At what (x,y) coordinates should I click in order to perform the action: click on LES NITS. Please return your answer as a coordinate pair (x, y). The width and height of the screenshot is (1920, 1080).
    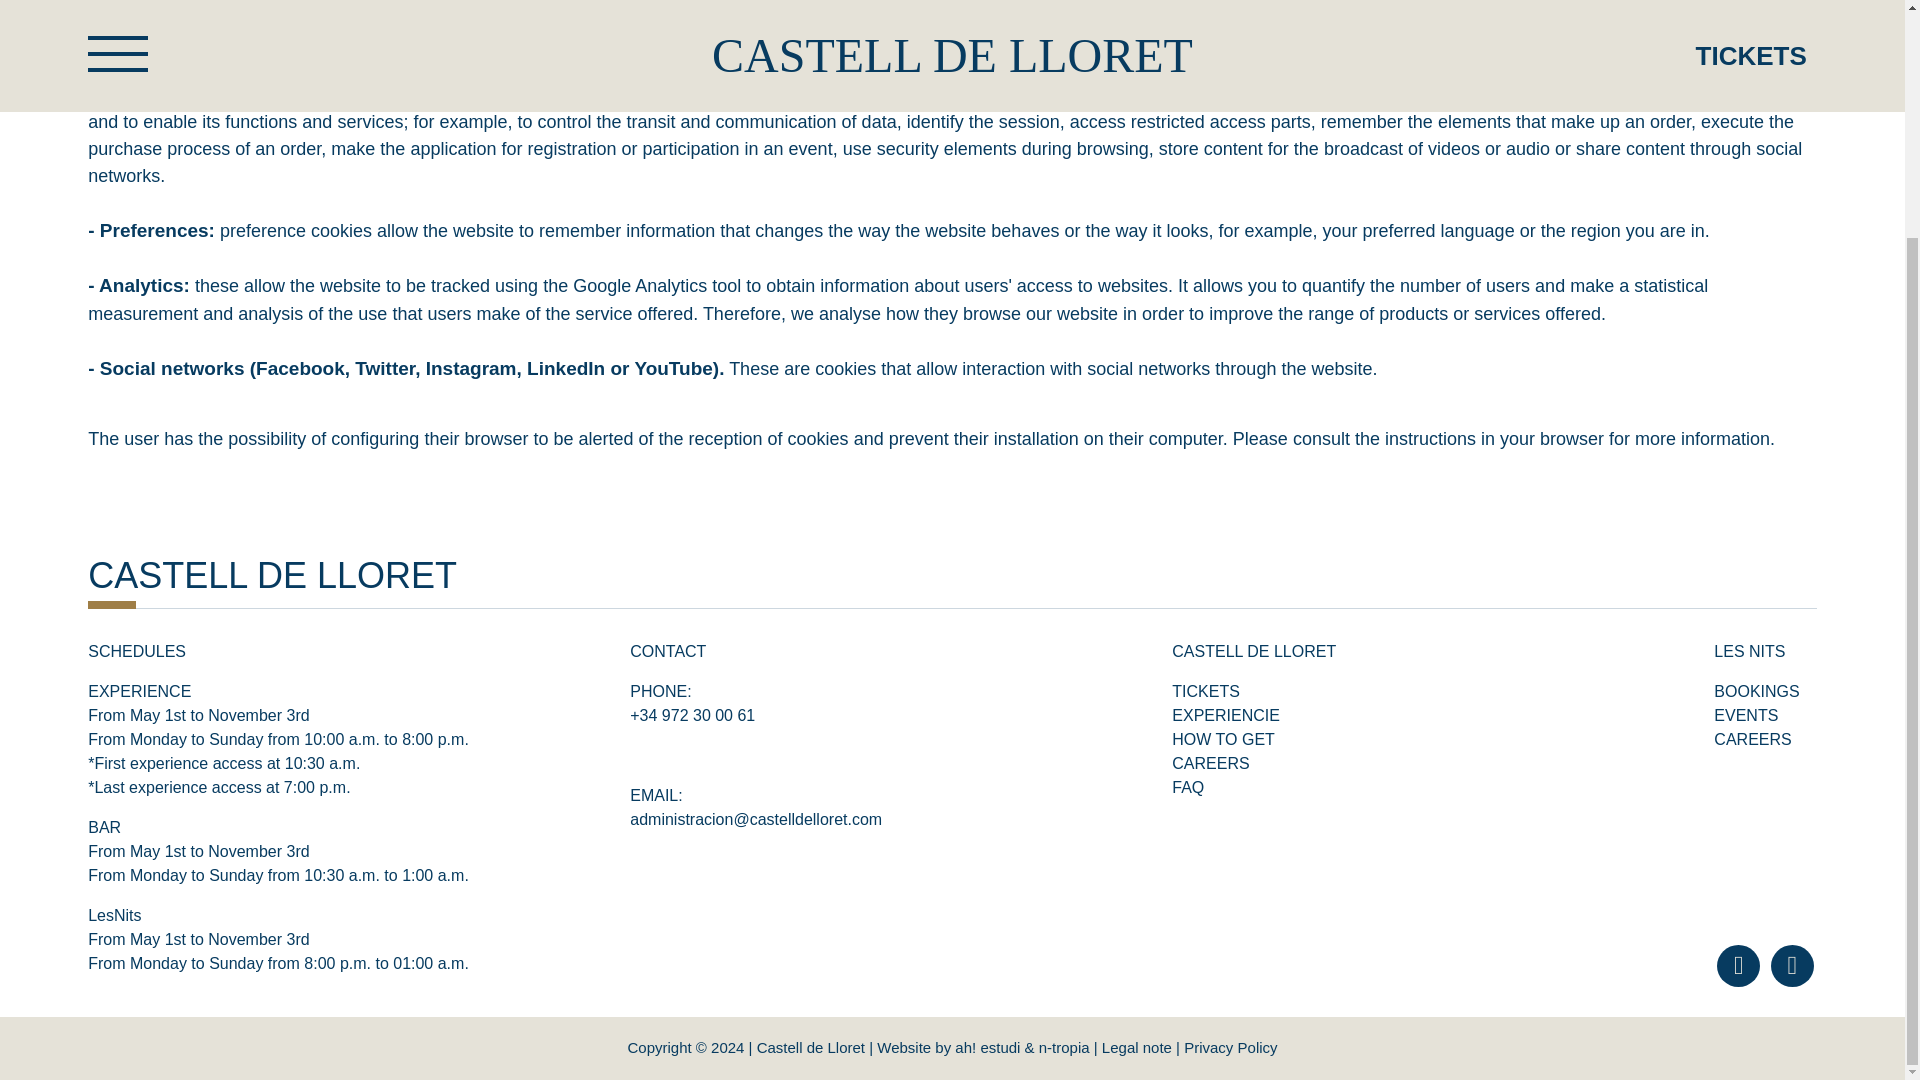
    Looking at the image, I should click on (1750, 650).